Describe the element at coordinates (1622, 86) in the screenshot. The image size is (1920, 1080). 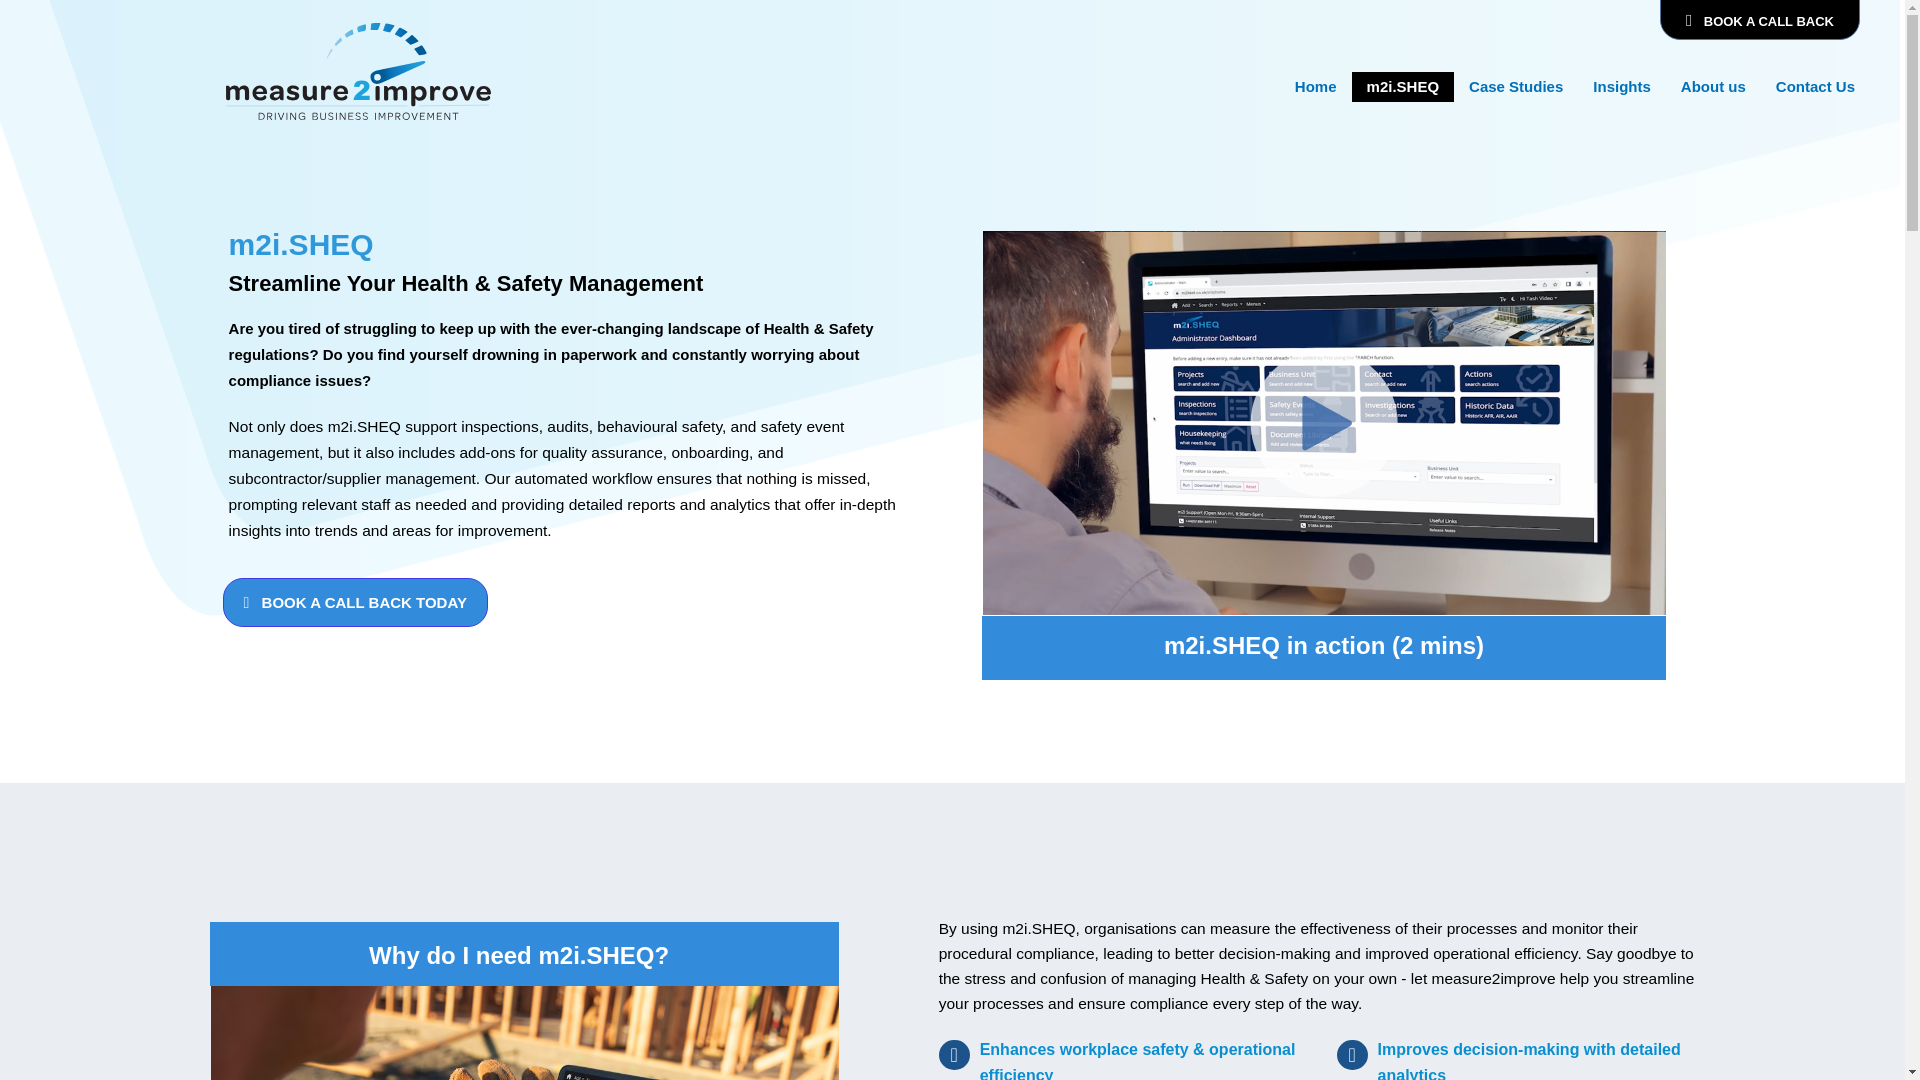
I see `Insights` at that location.